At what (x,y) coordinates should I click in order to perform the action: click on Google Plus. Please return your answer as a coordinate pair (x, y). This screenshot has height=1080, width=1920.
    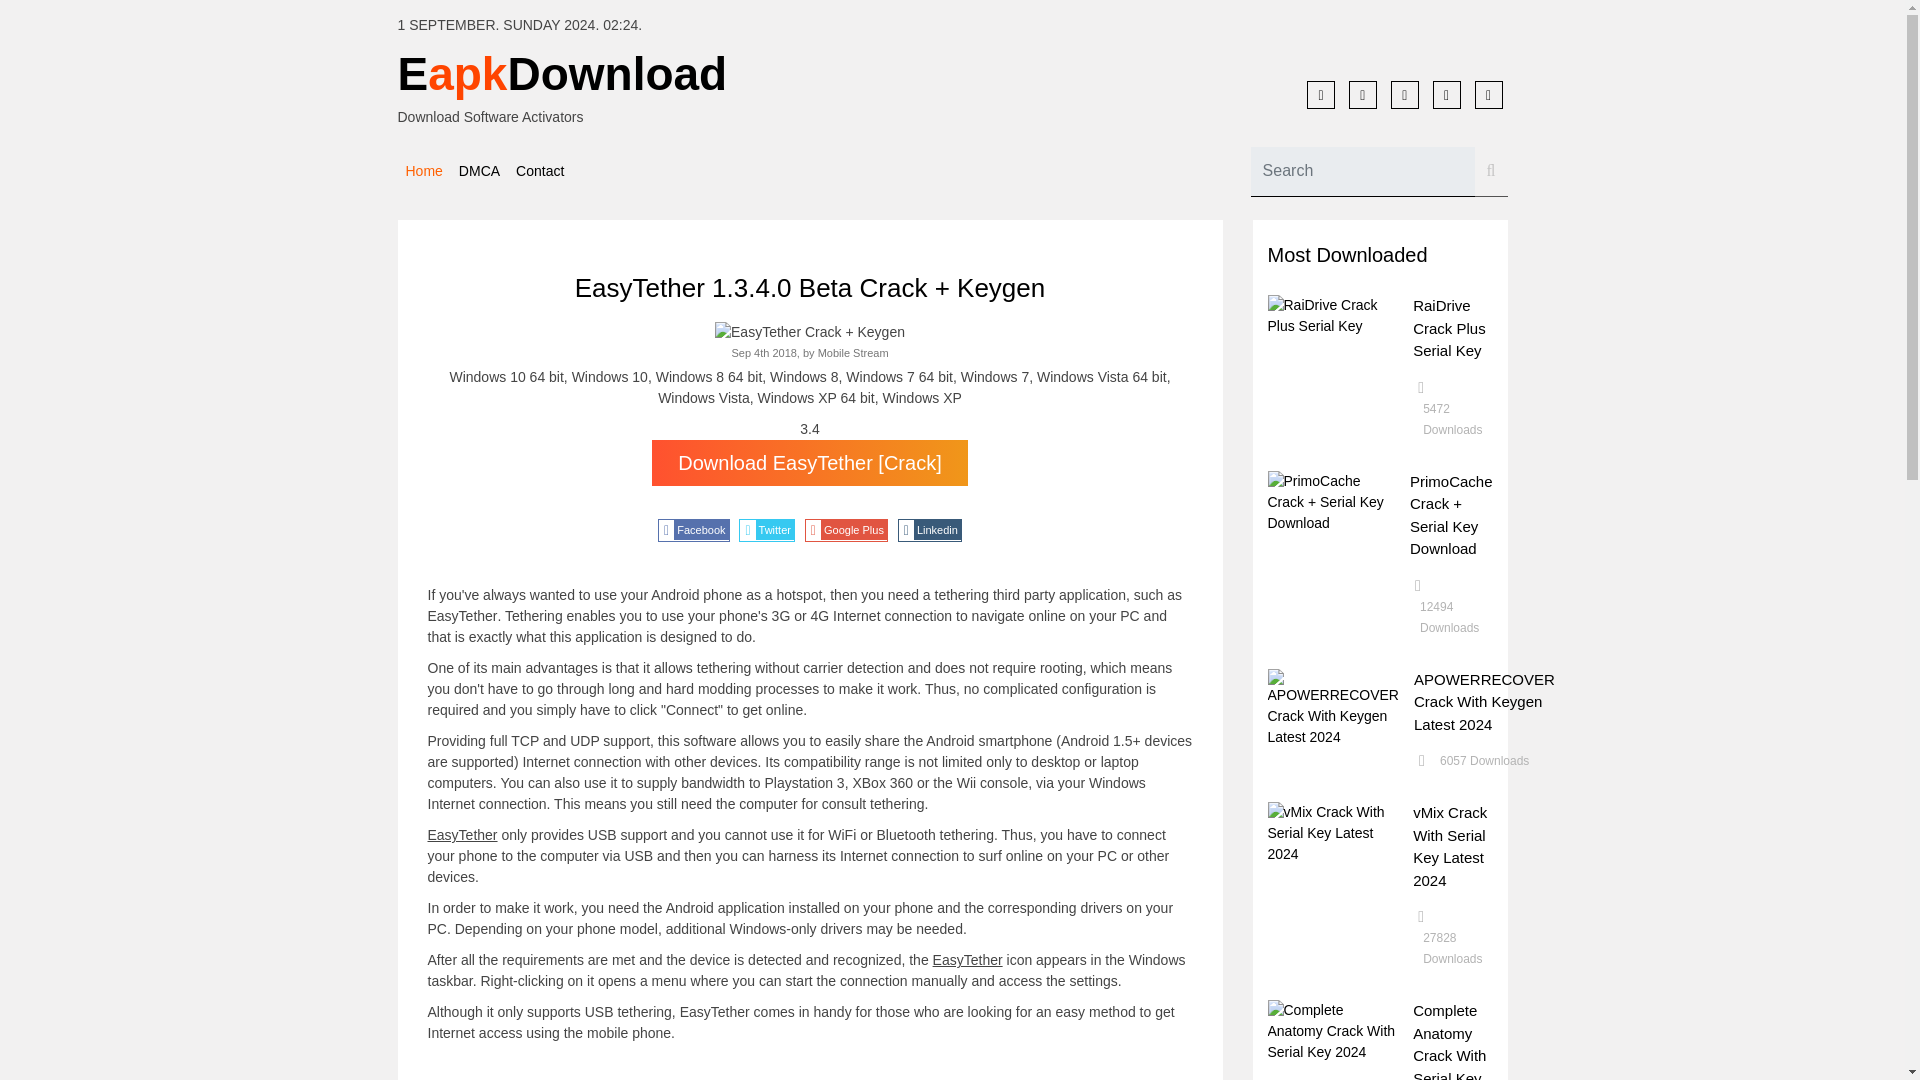
    Looking at the image, I should click on (846, 530).